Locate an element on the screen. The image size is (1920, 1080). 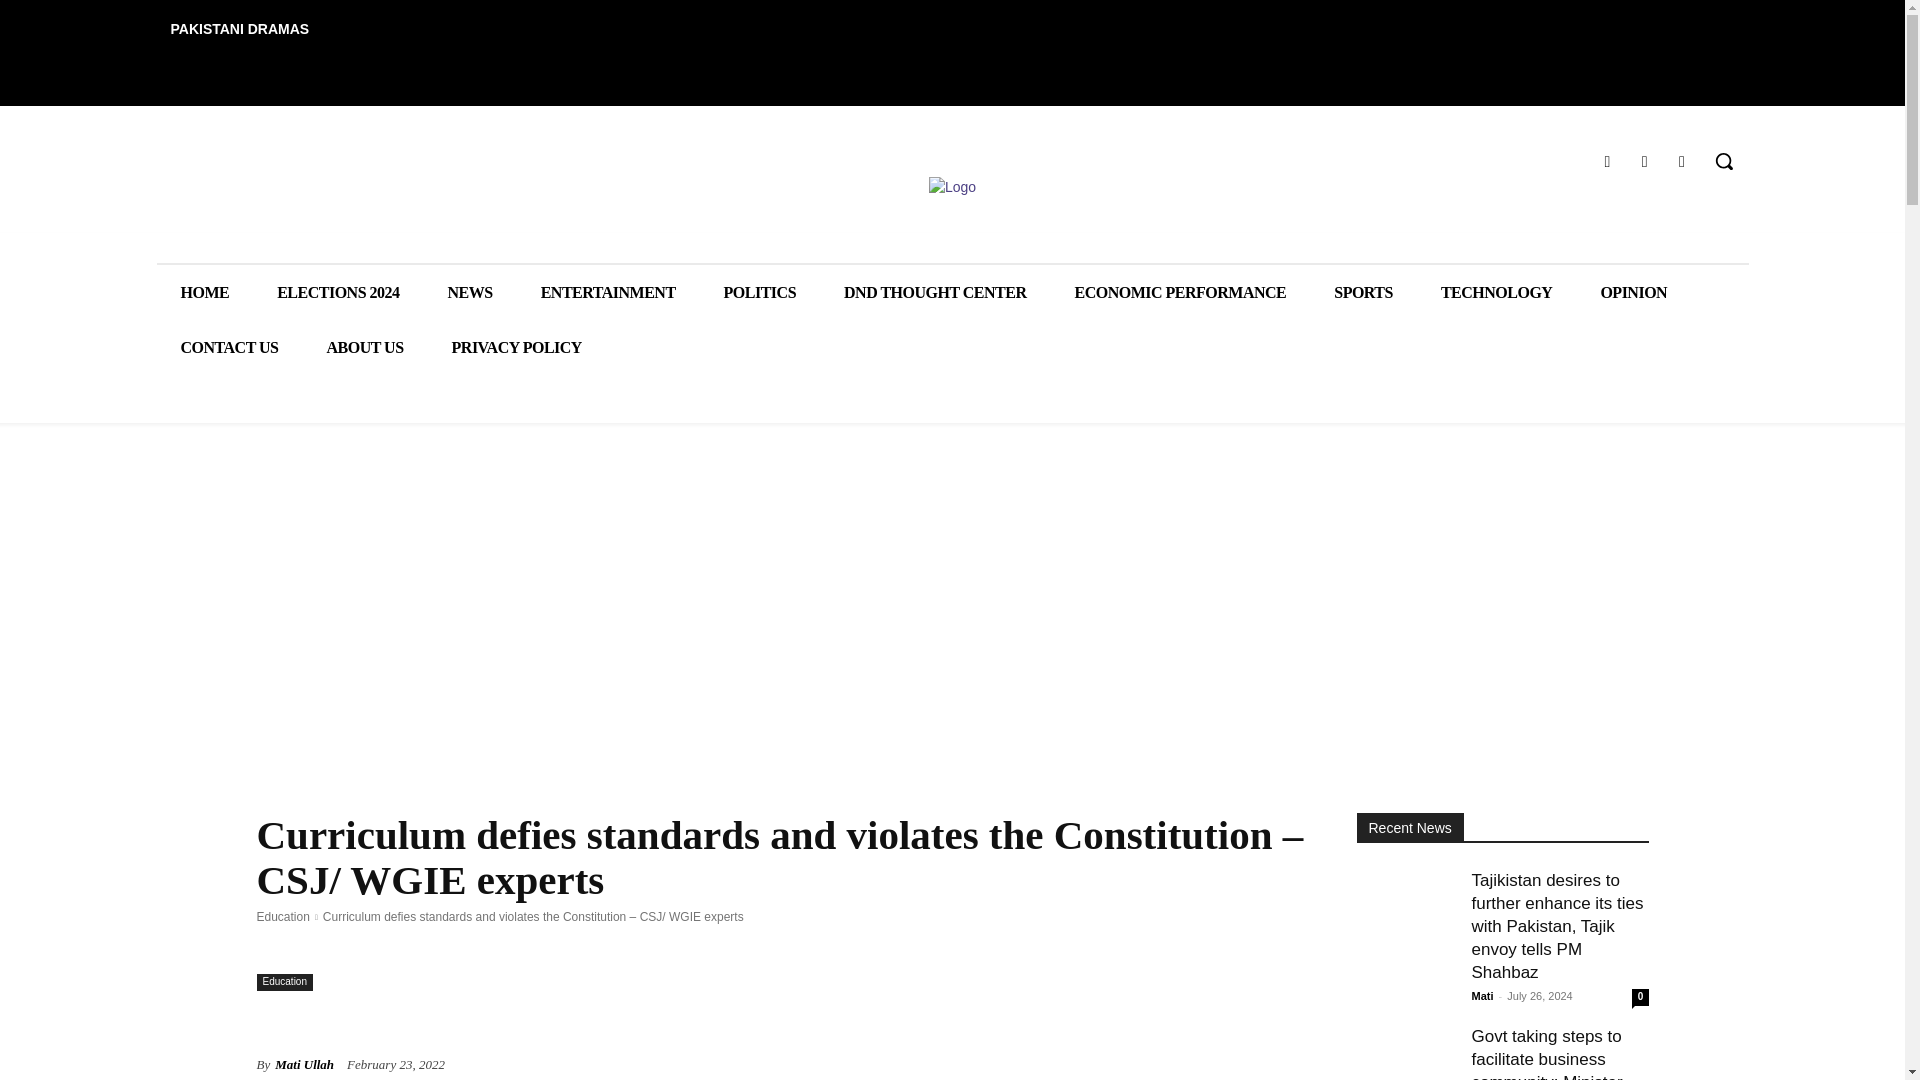
CONTACT US is located at coordinates (228, 346).